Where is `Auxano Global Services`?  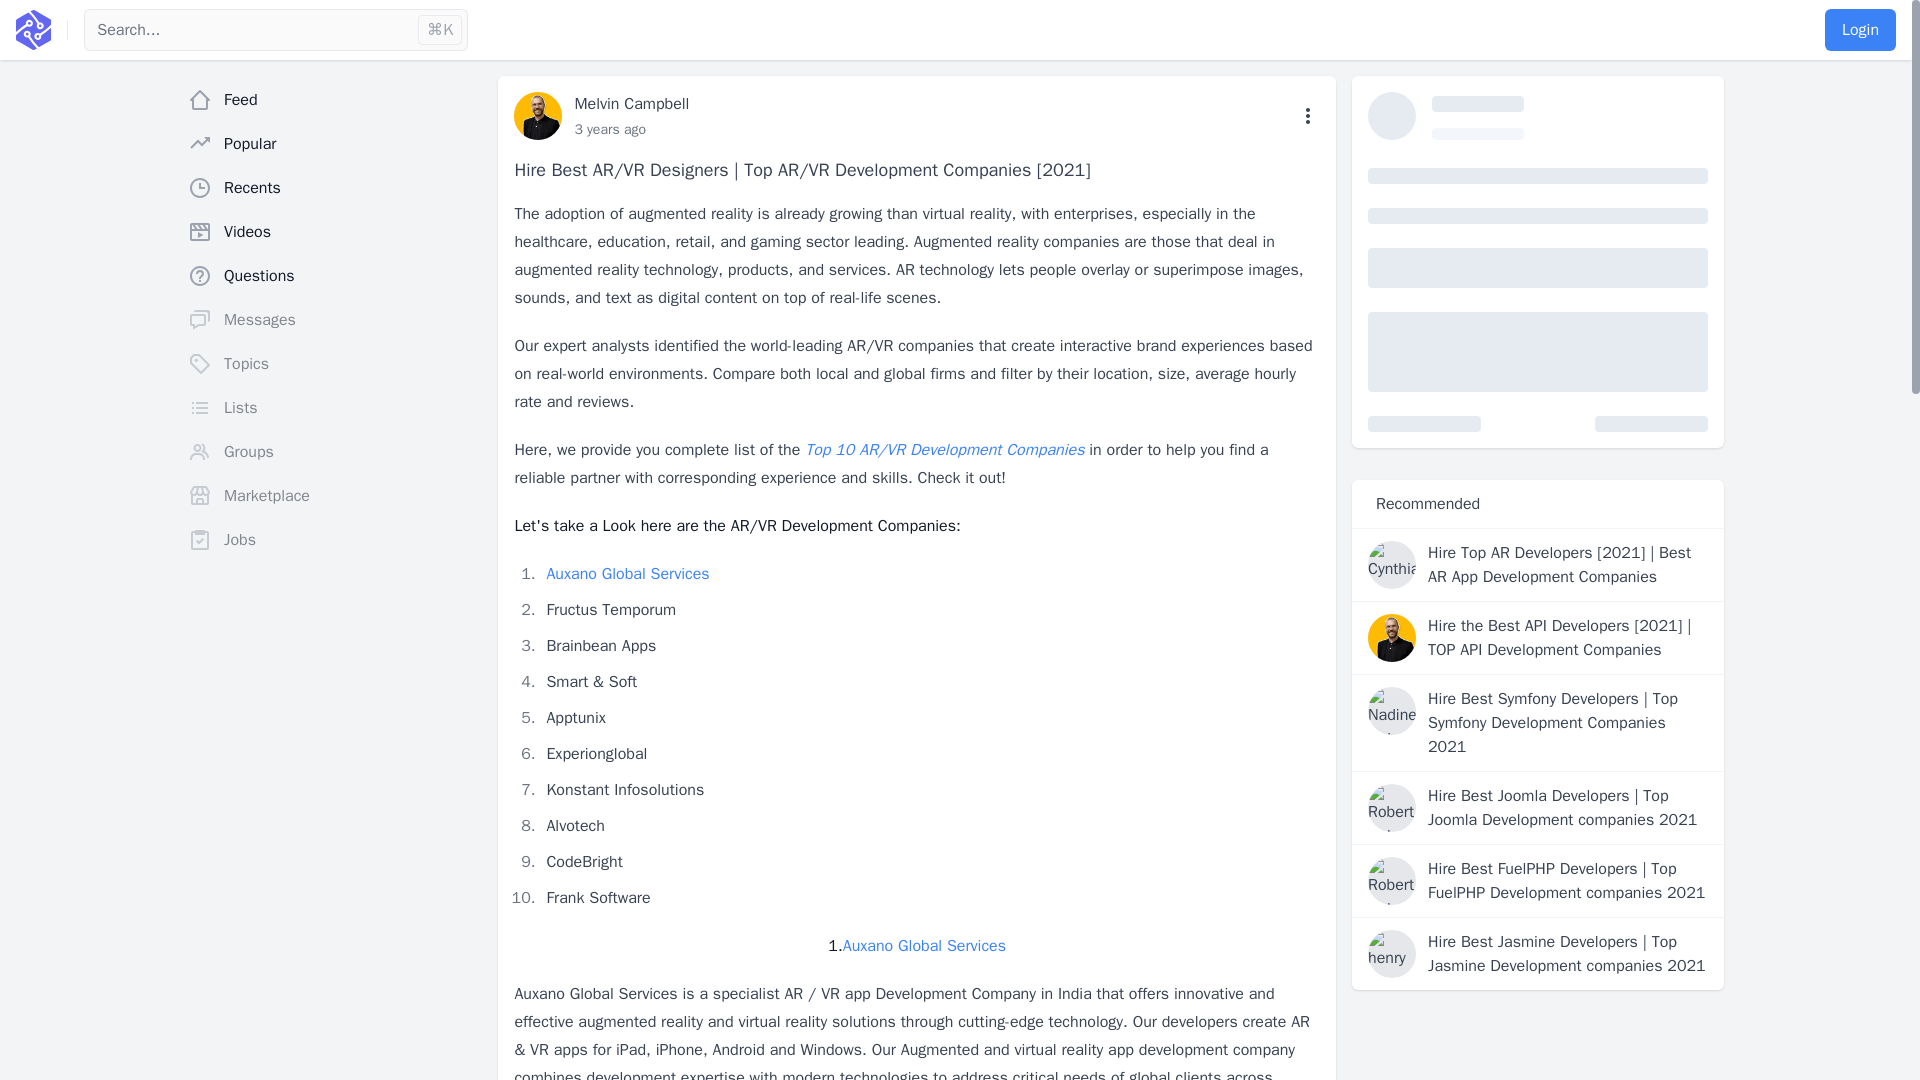
Auxano Global Services is located at coordinates (626, 574).